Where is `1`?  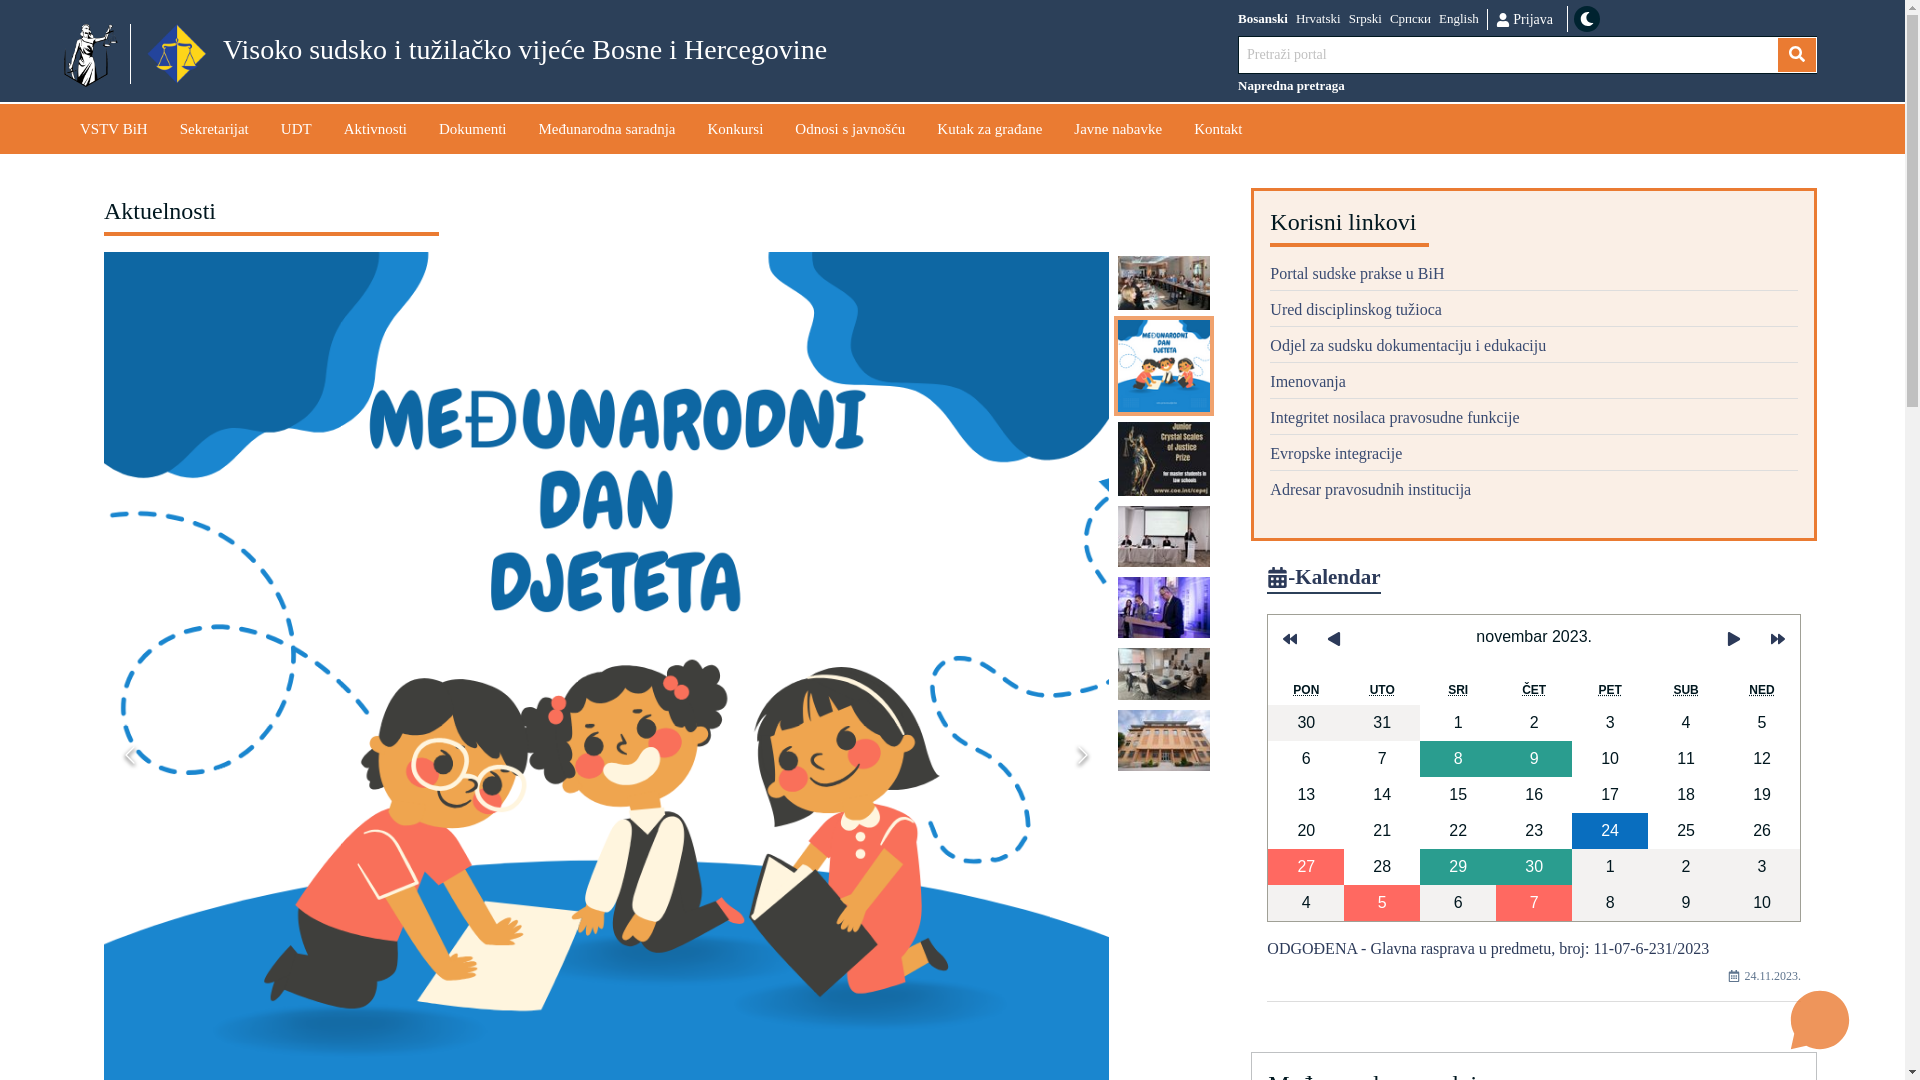
1 is located at coordinates (1610, 867).